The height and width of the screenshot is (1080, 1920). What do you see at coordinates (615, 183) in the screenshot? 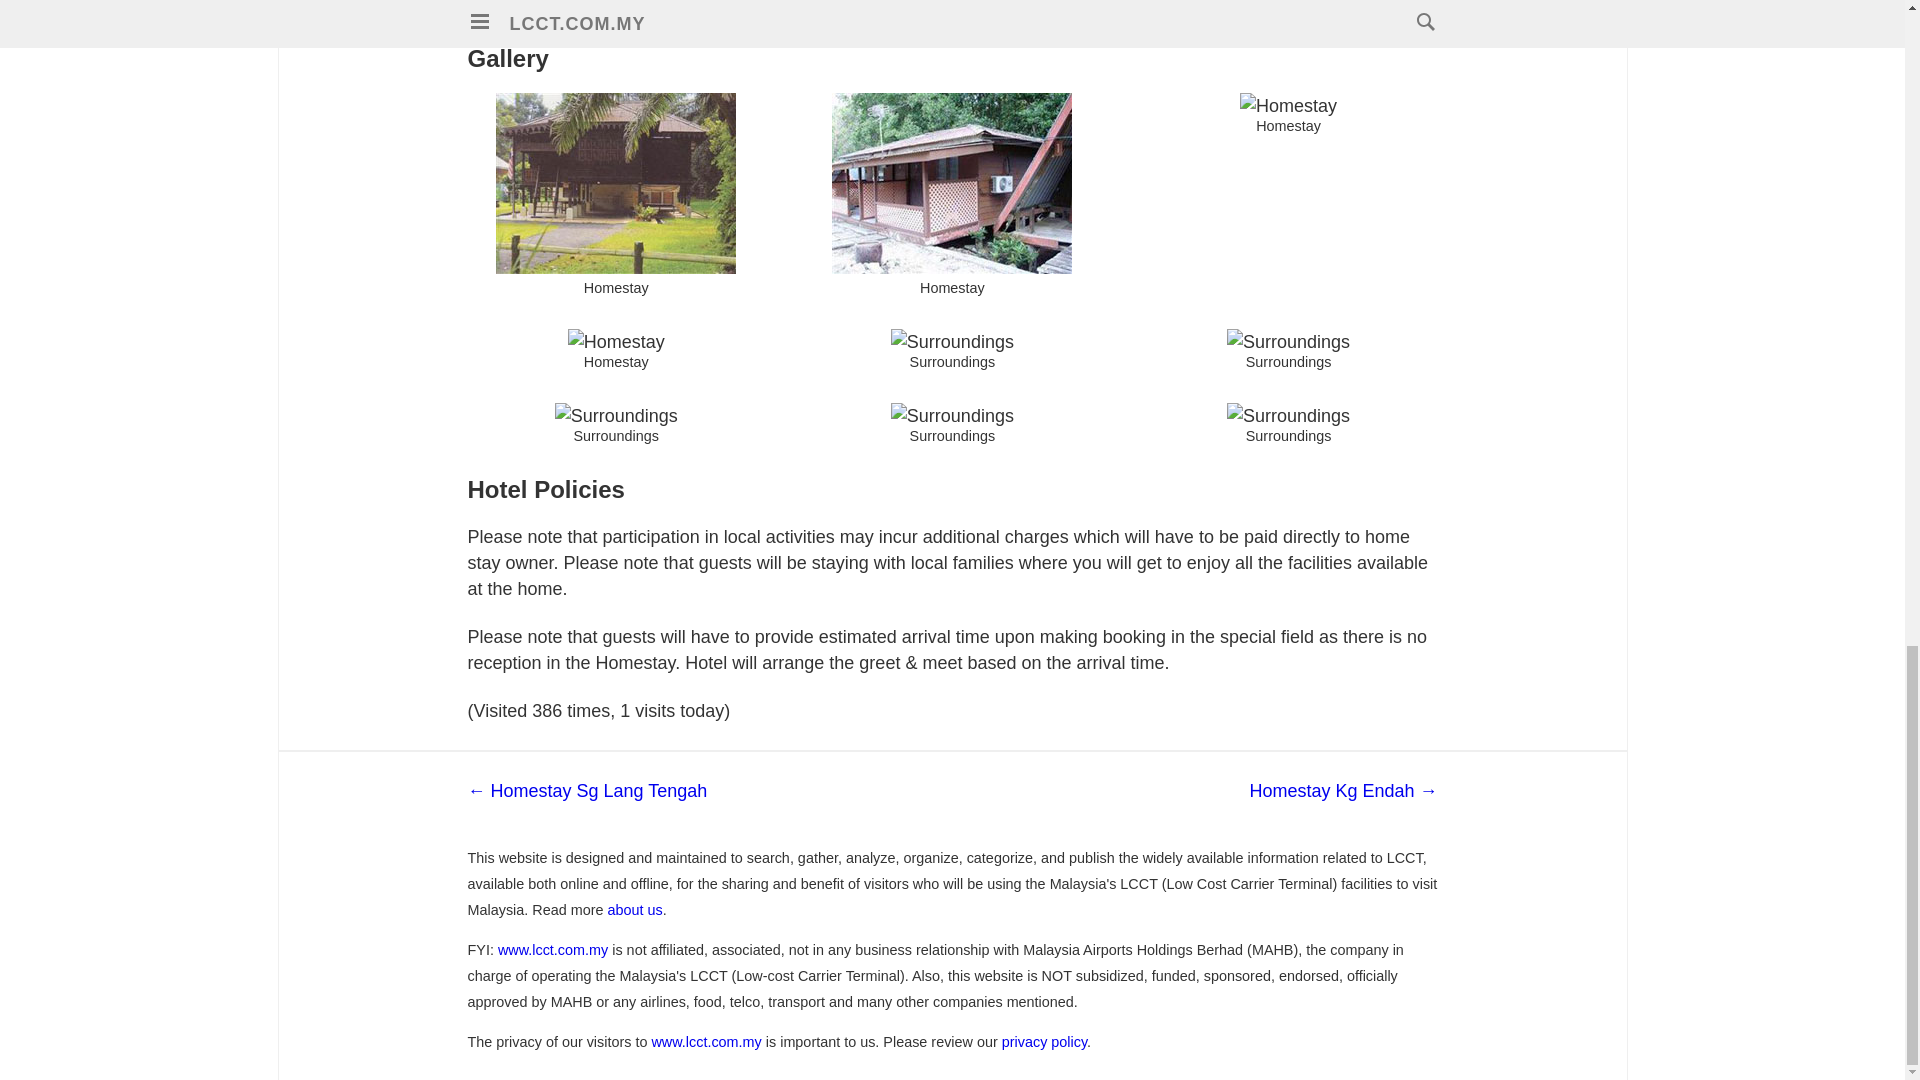
I see `Homestay` at bounding box center [615, 183].